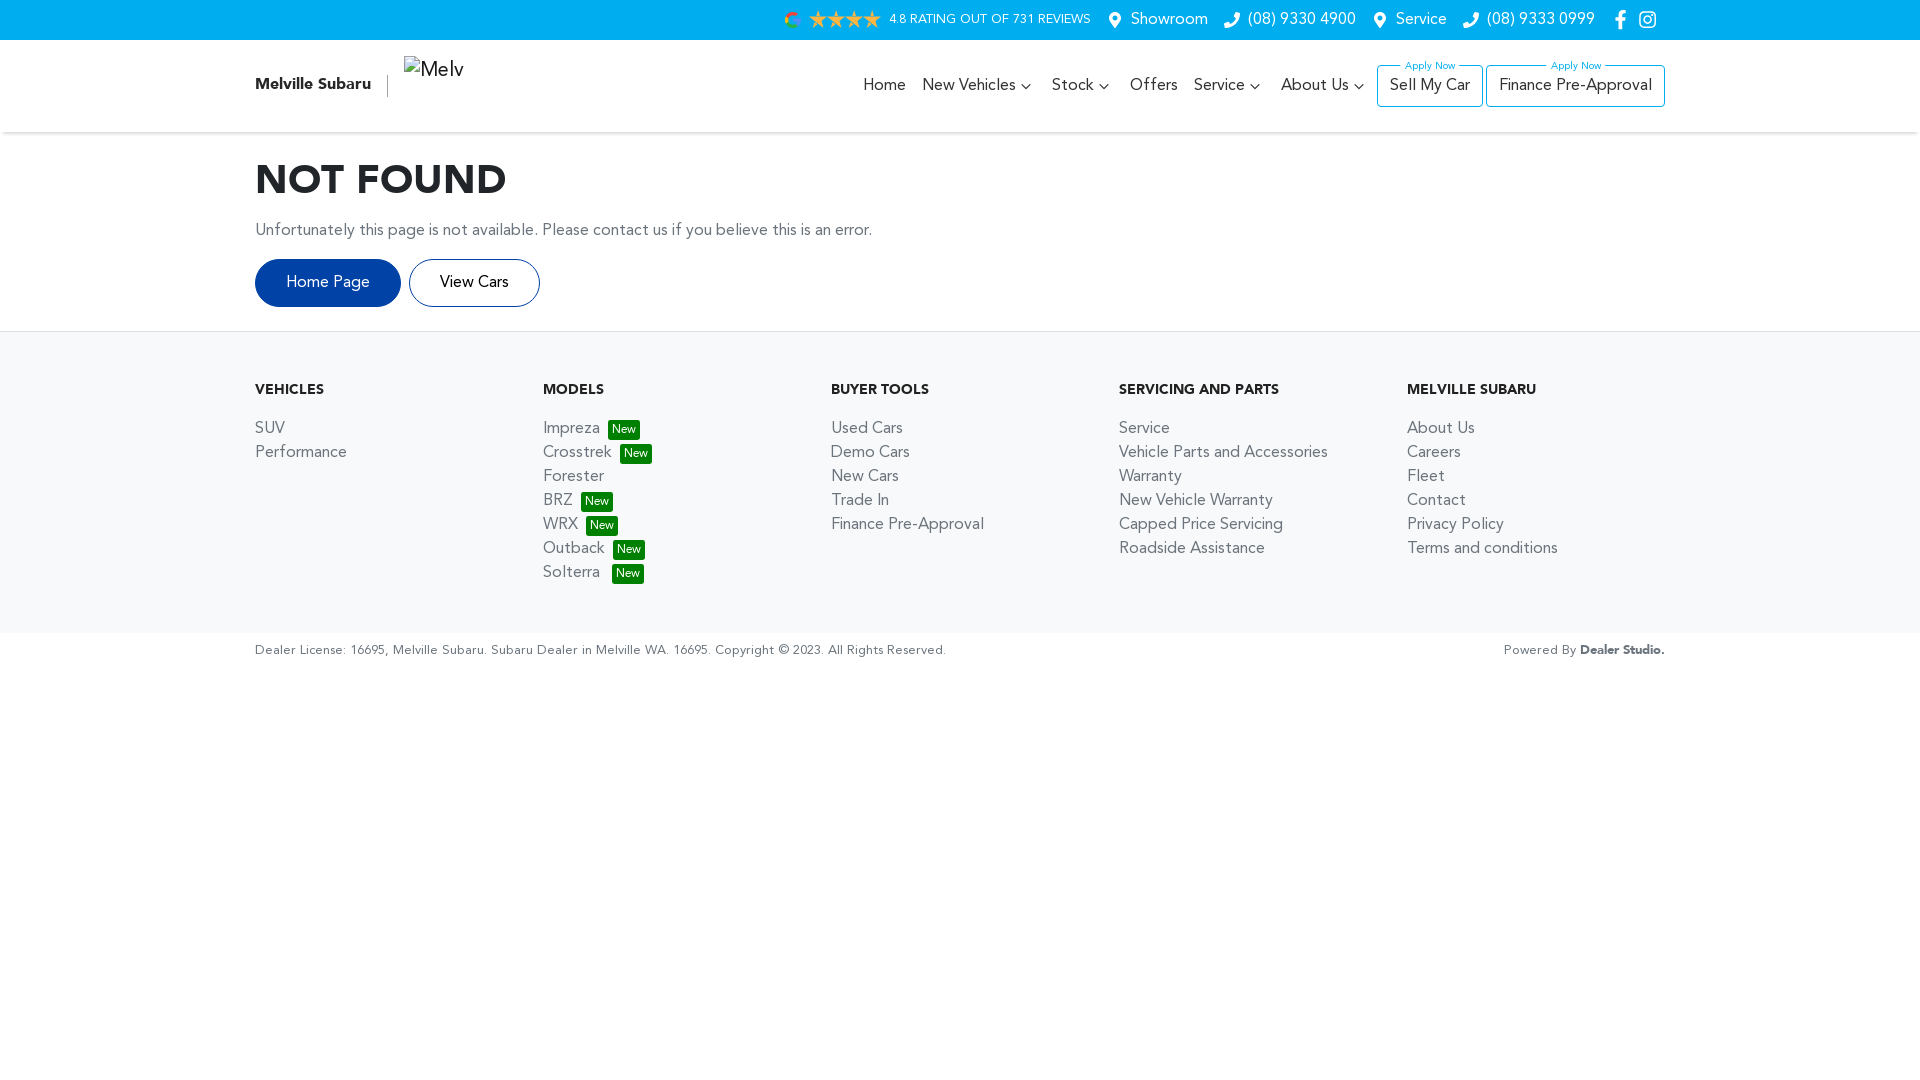  What do you see at coordinates (1224, 453) in the screenshot?
I see `Vehicle Parts and Accessories` at bounding box center [1224, 453].